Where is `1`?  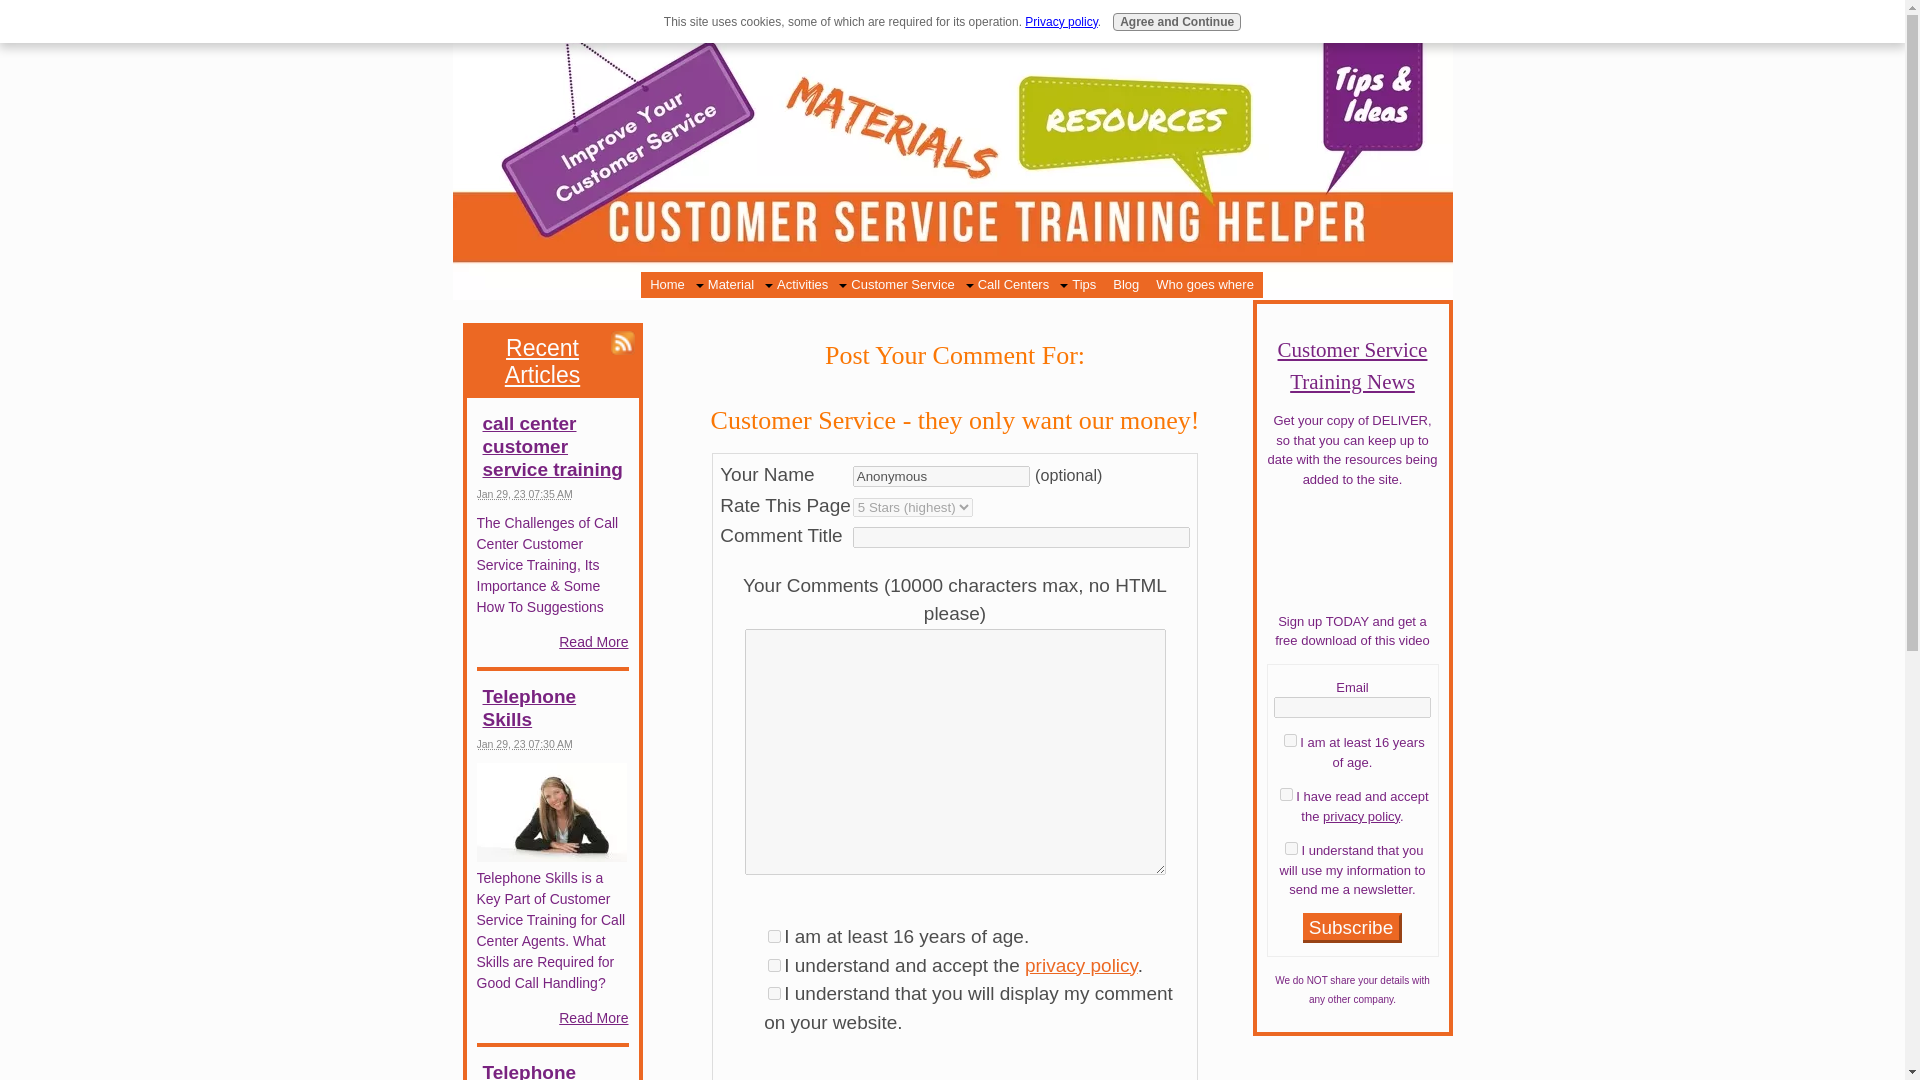 1 is located at coordinates (774, 964).